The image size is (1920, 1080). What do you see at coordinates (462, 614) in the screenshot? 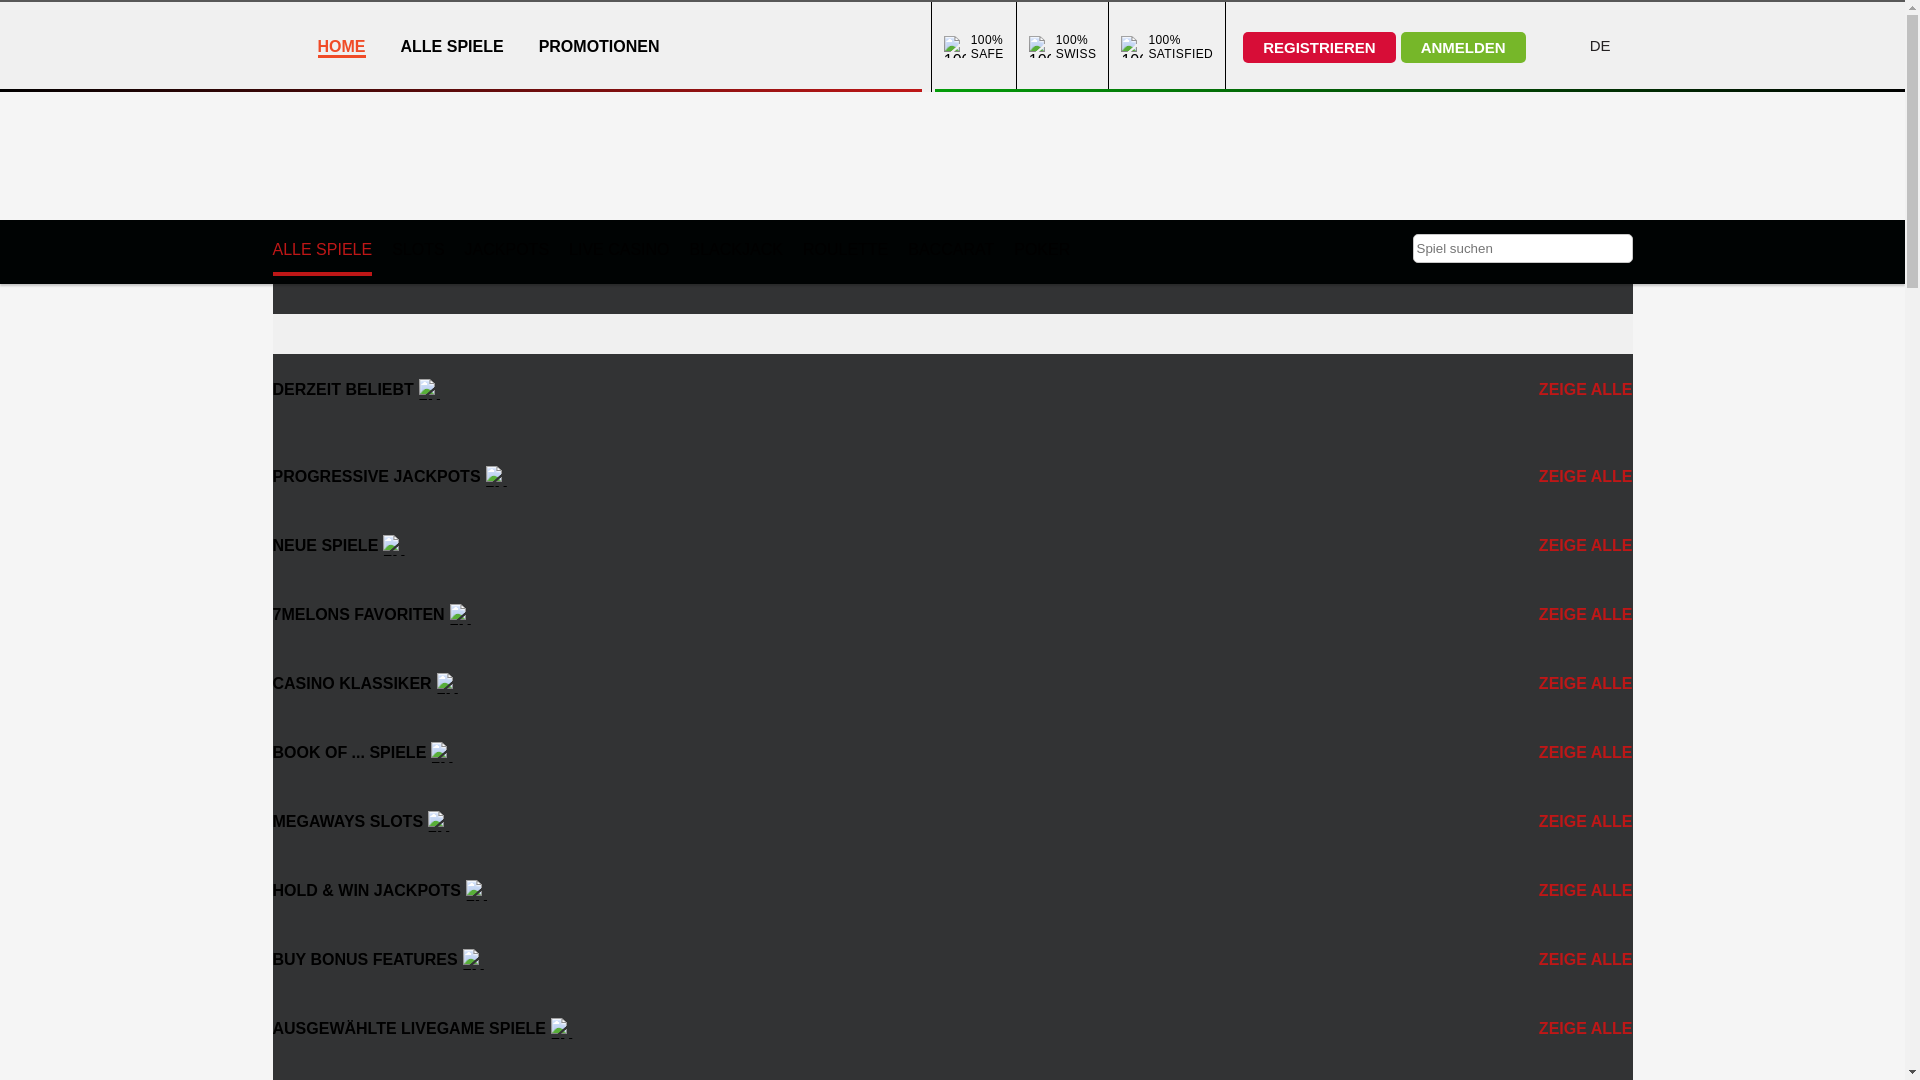
I see `7Melons Online Casino` at bounding box center [462, 614].